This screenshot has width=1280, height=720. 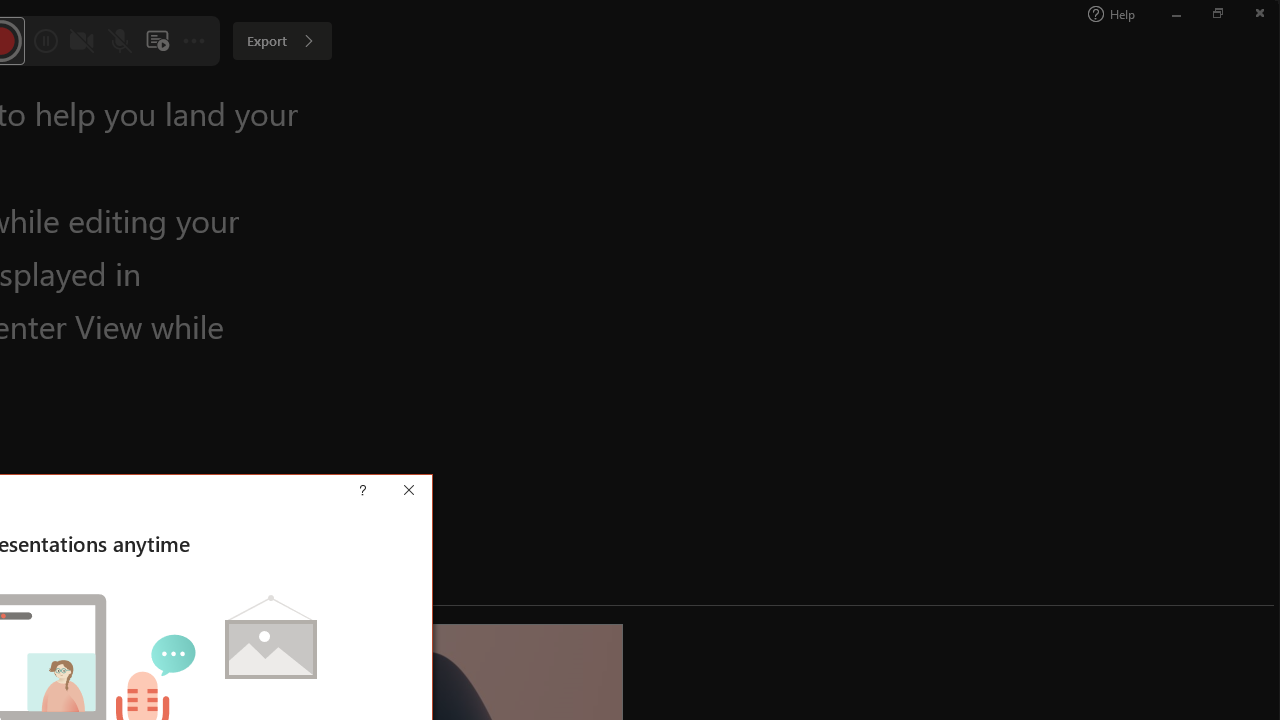 I want to click on Slide Size, so click(x=1056, y=102).